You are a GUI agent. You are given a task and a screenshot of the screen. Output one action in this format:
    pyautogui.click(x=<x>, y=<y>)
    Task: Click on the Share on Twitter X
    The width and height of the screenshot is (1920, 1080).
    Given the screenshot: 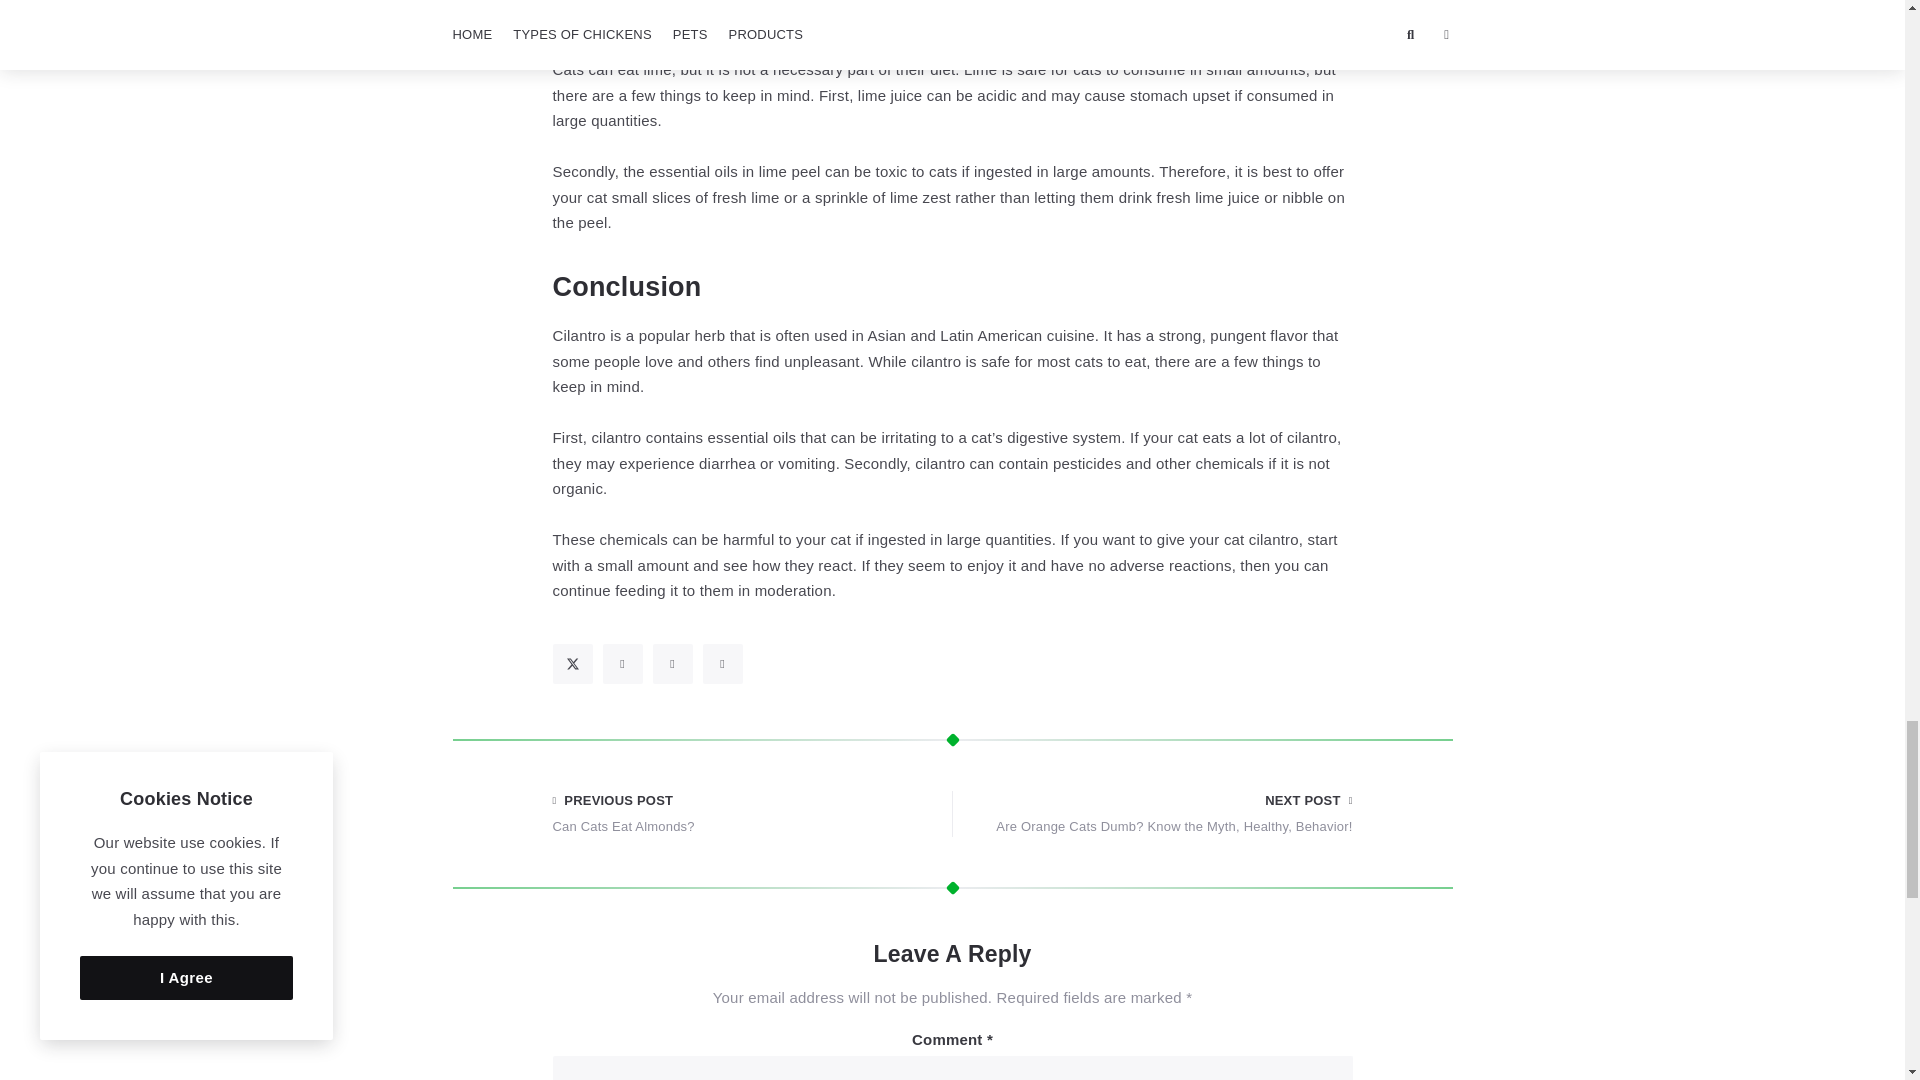 What is the action you would take?
    pyautogui.click(x=572, y=663)
    